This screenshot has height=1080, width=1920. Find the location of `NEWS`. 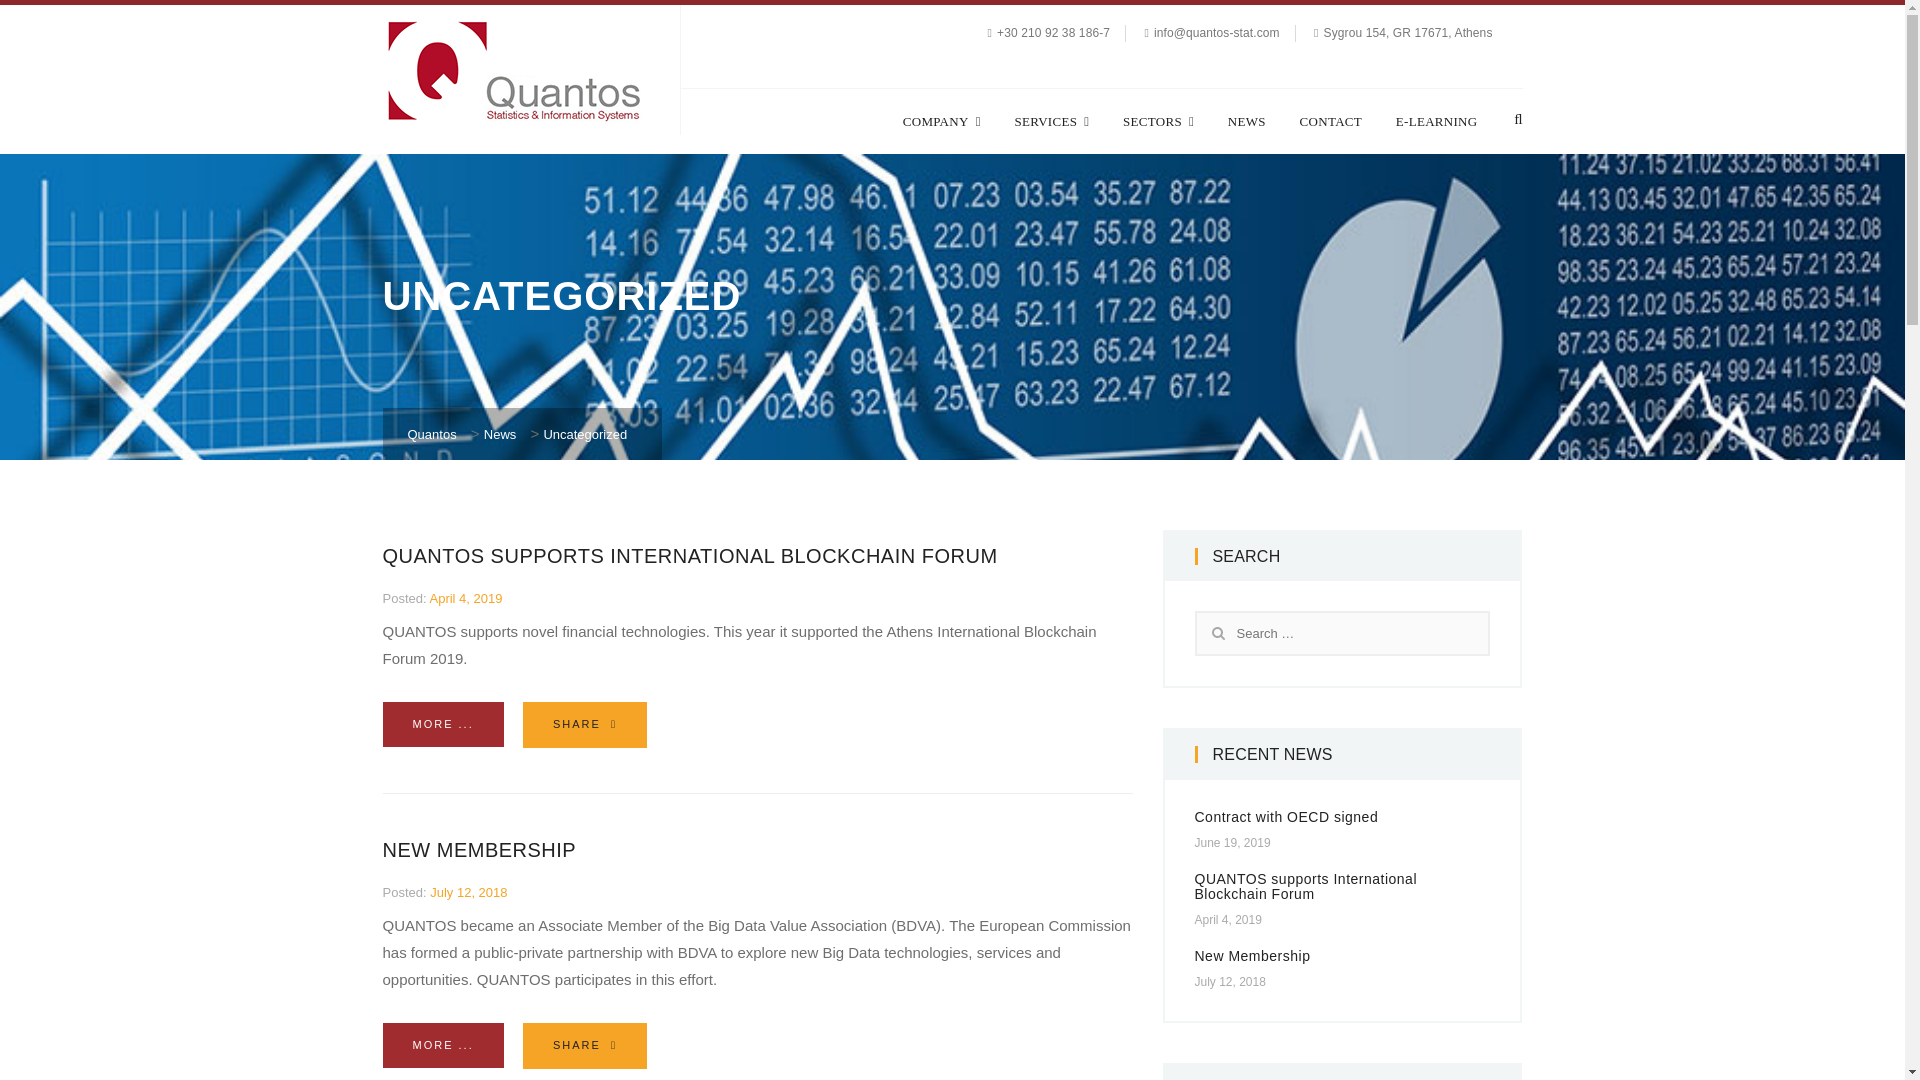

NEWS is located at coordinates (1246, 121).